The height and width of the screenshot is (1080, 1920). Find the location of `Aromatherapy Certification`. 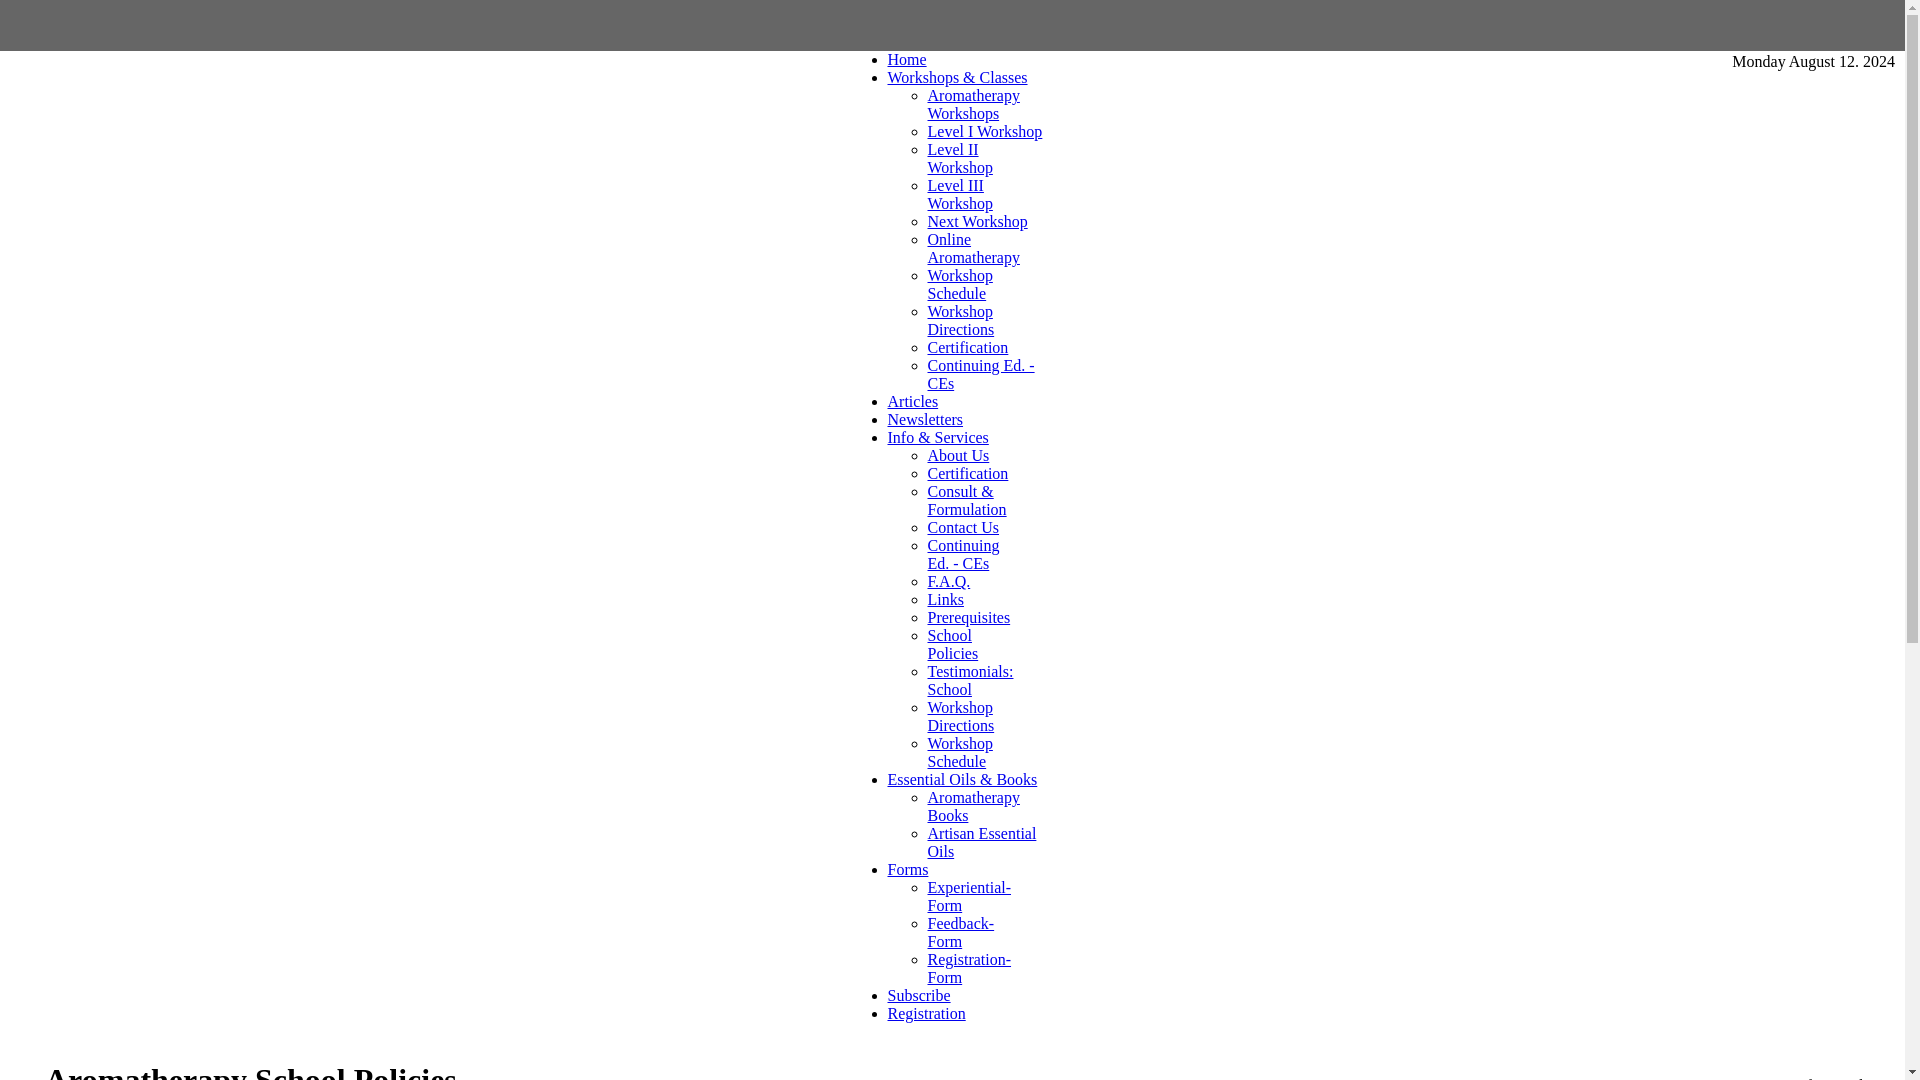

Aromatherapy Certification is located at coordinates (968, 473).